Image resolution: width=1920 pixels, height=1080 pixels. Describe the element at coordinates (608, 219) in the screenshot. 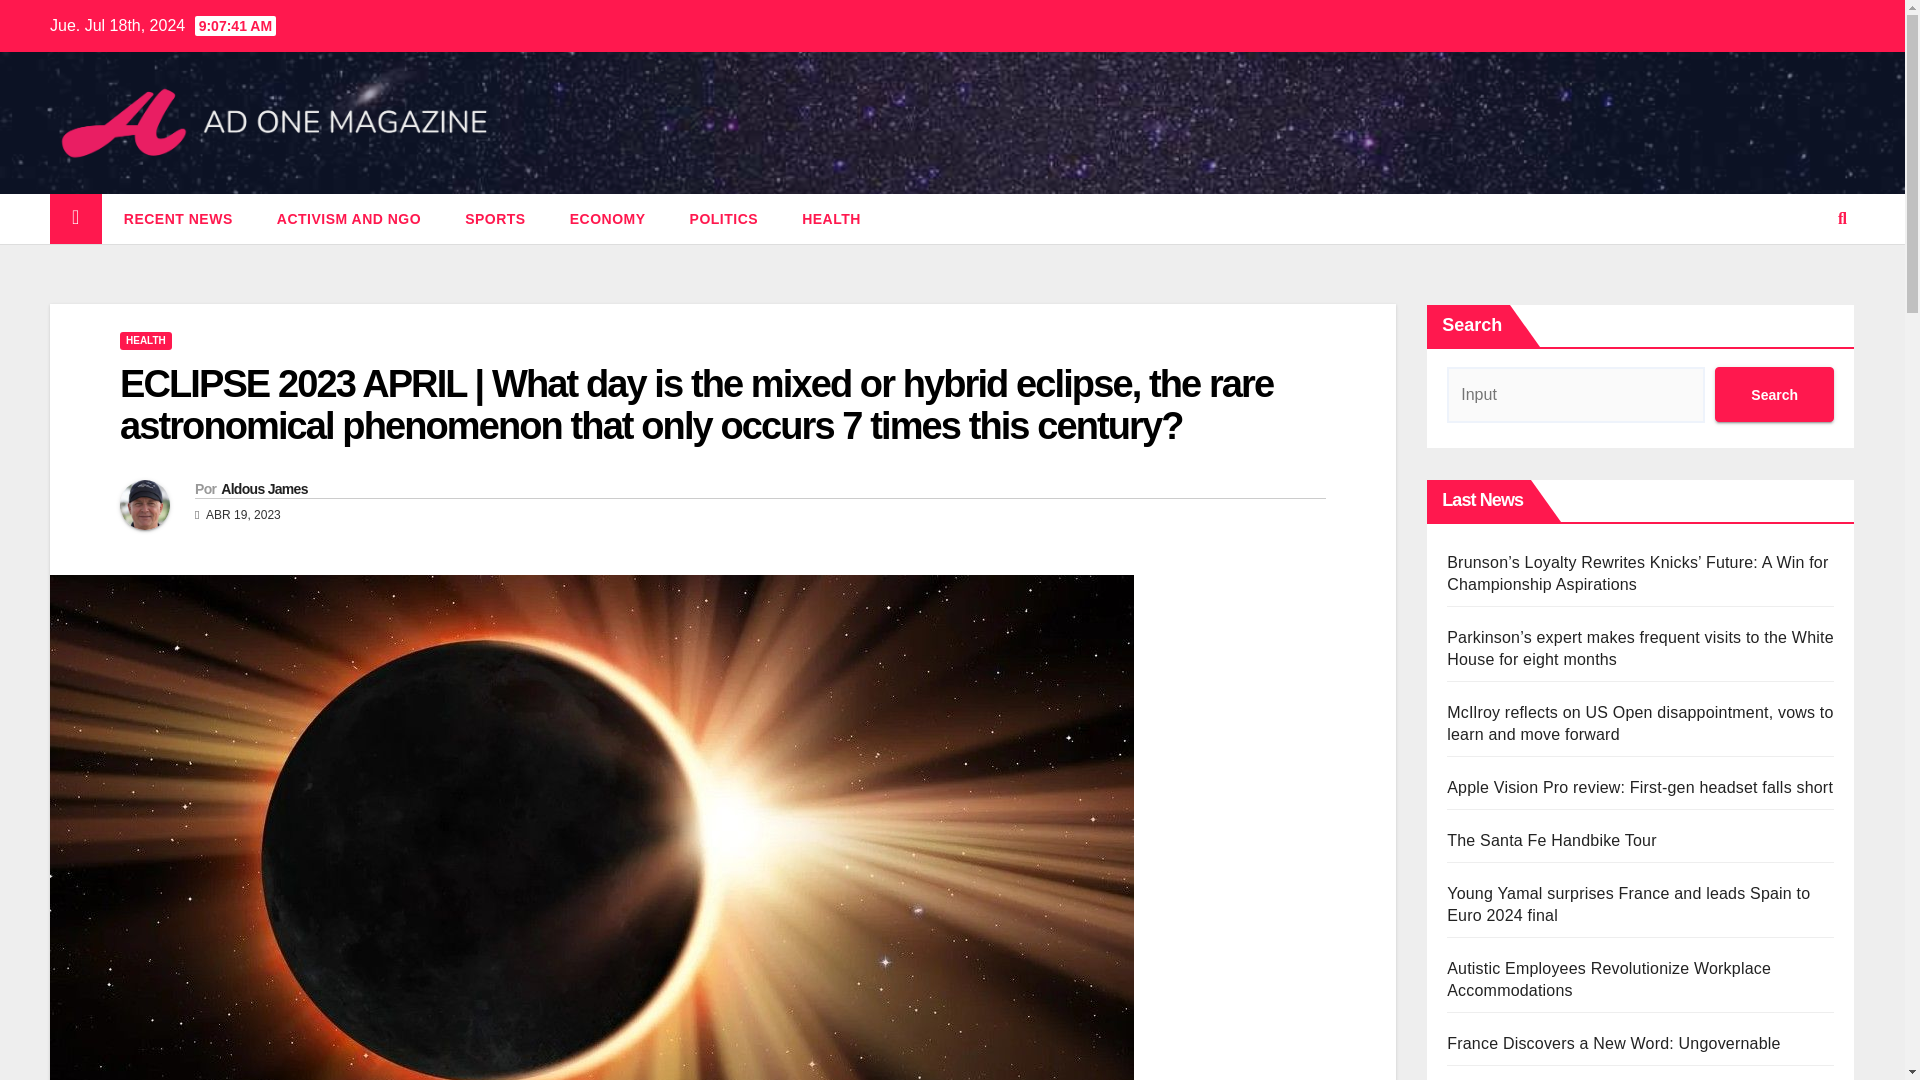

I see `ECONOMY` at that location.